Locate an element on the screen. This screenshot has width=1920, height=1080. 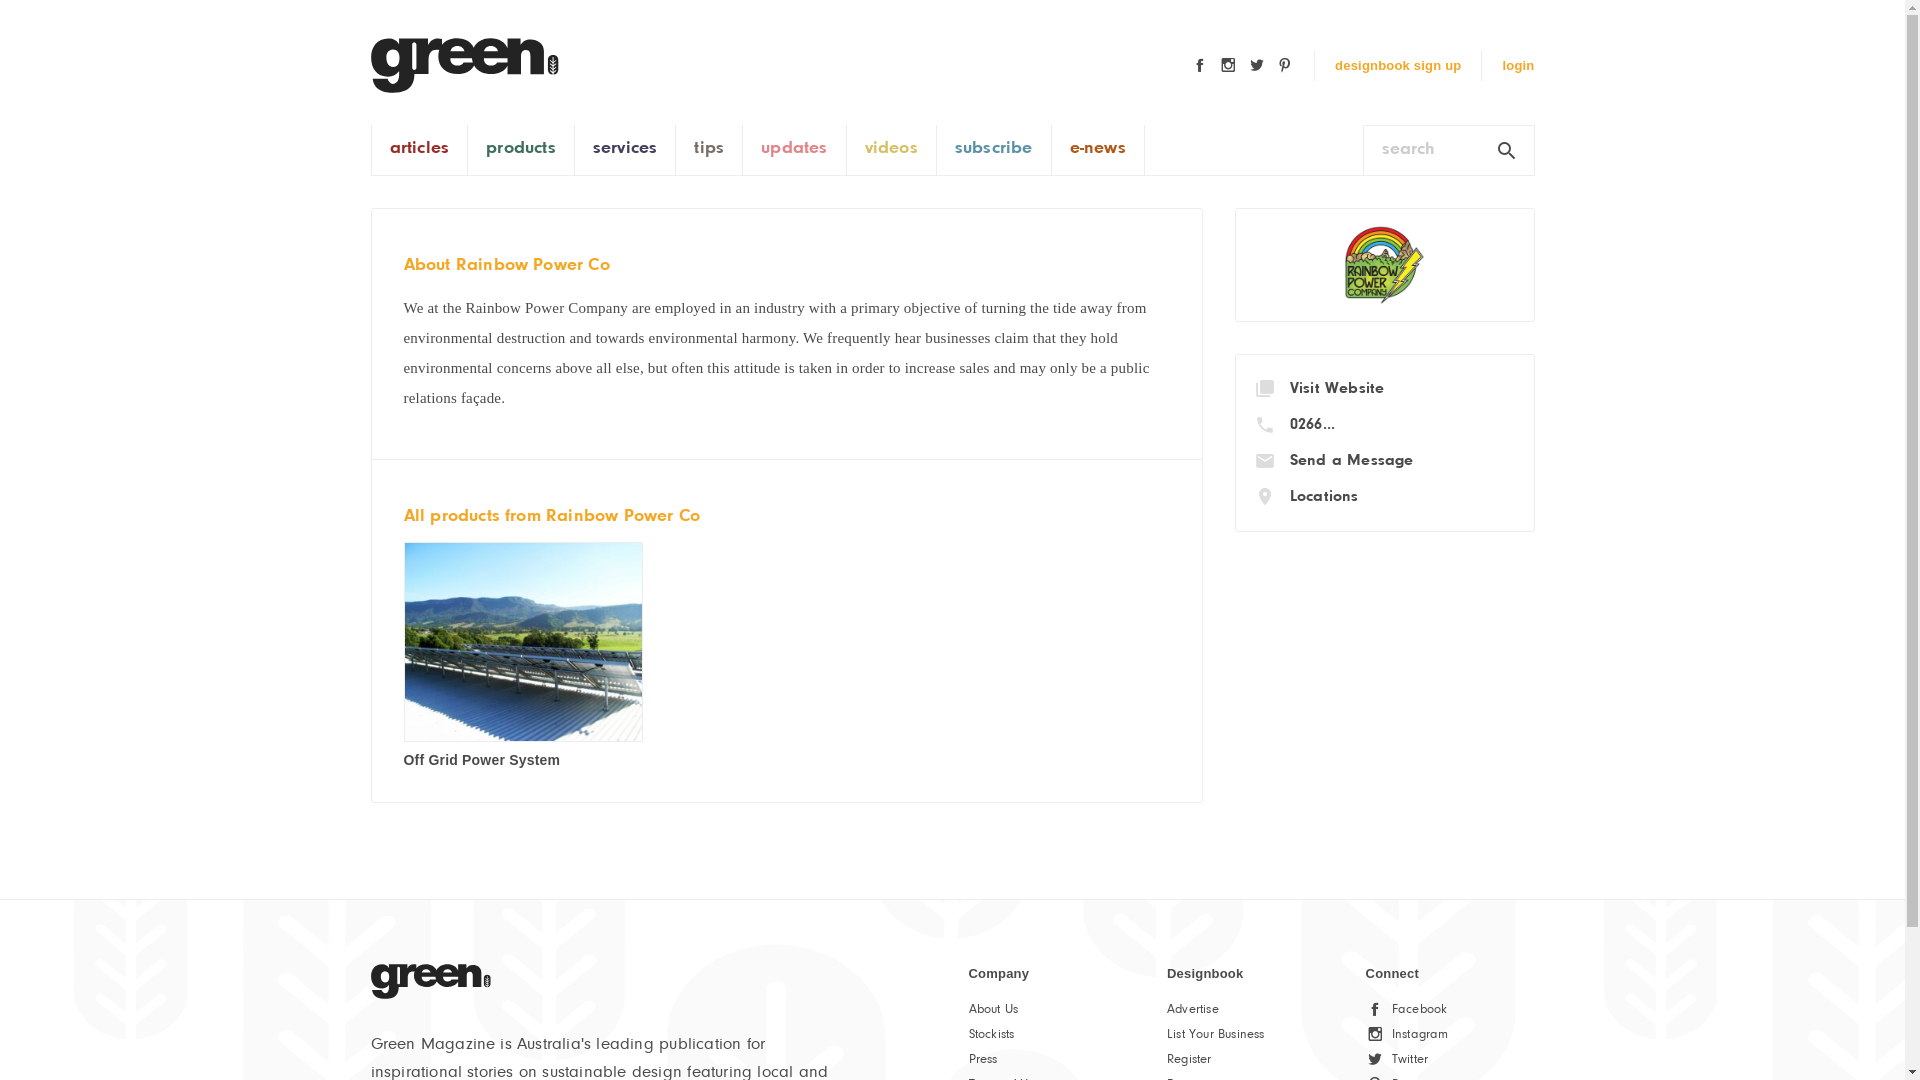
Advertise is located at coordinates (1193, 1010).